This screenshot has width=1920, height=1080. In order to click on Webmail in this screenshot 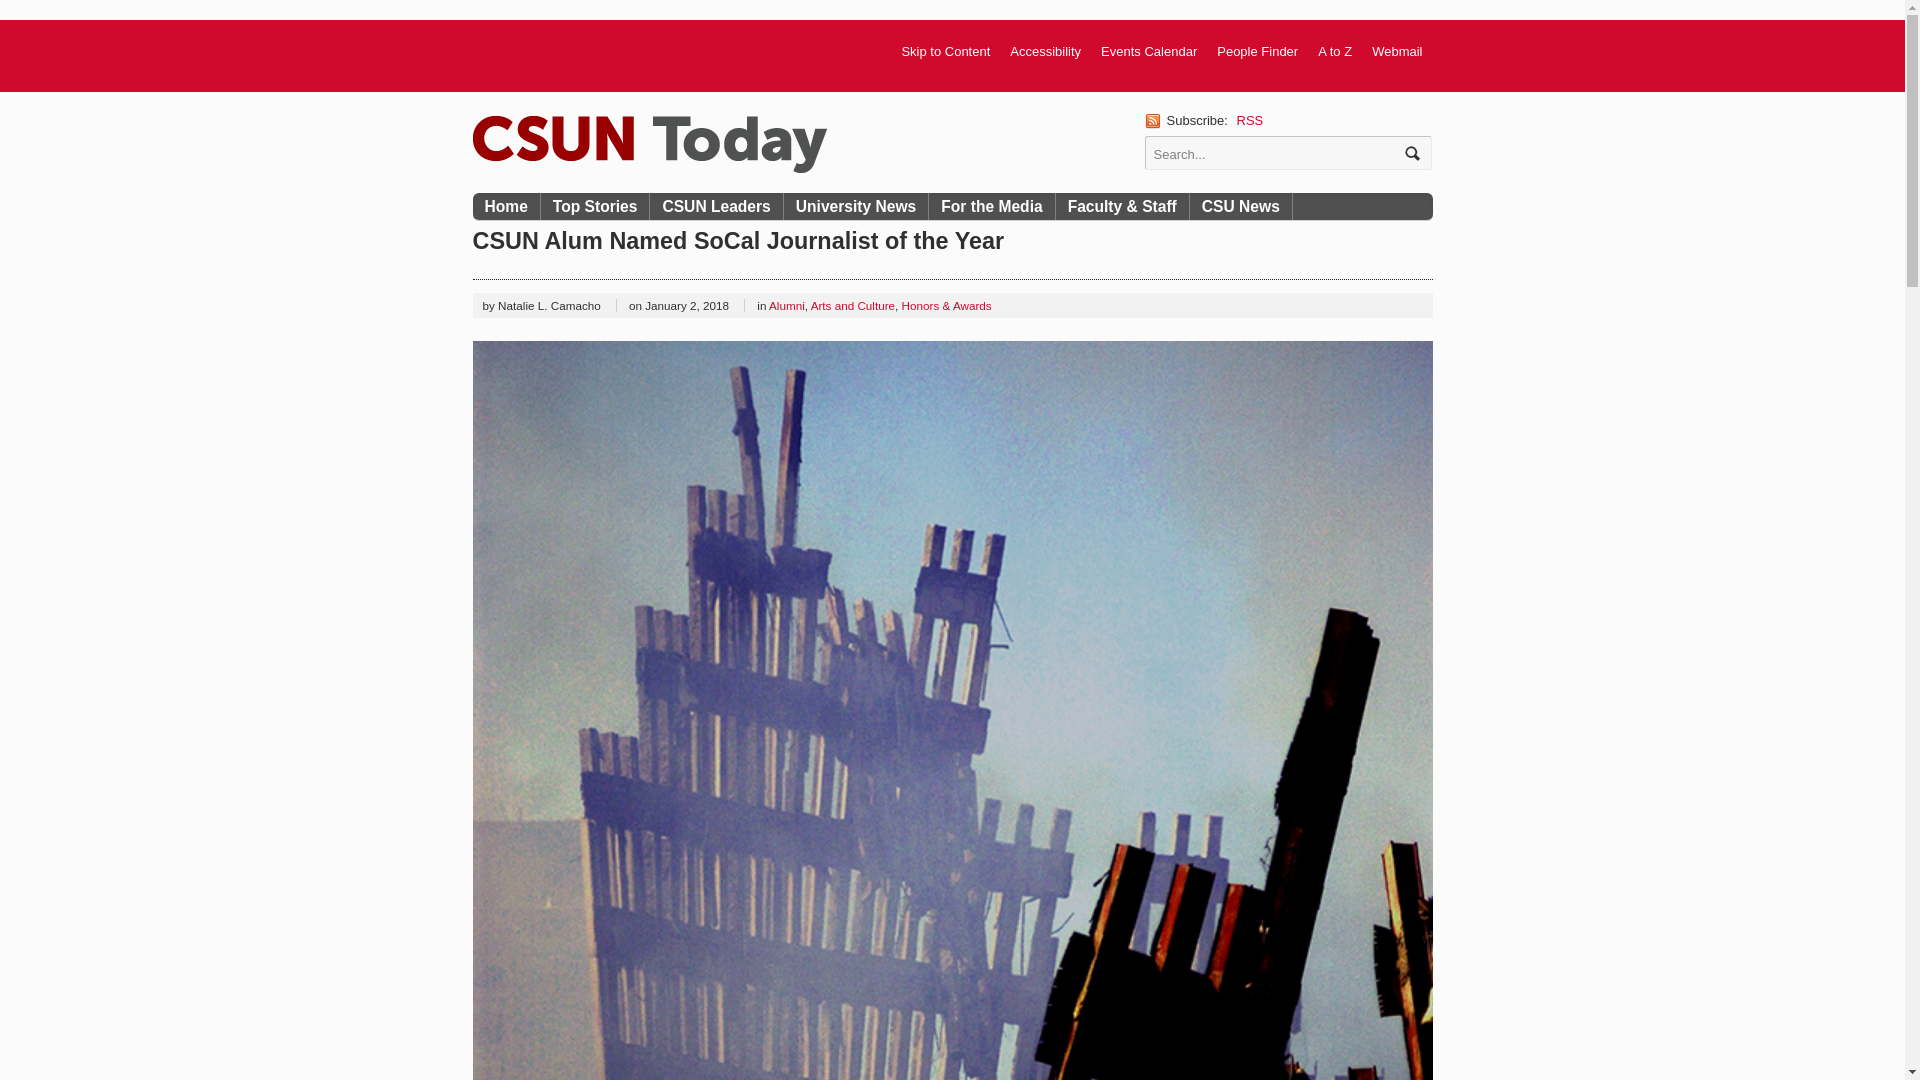, I will do `click(1396, 52)`.